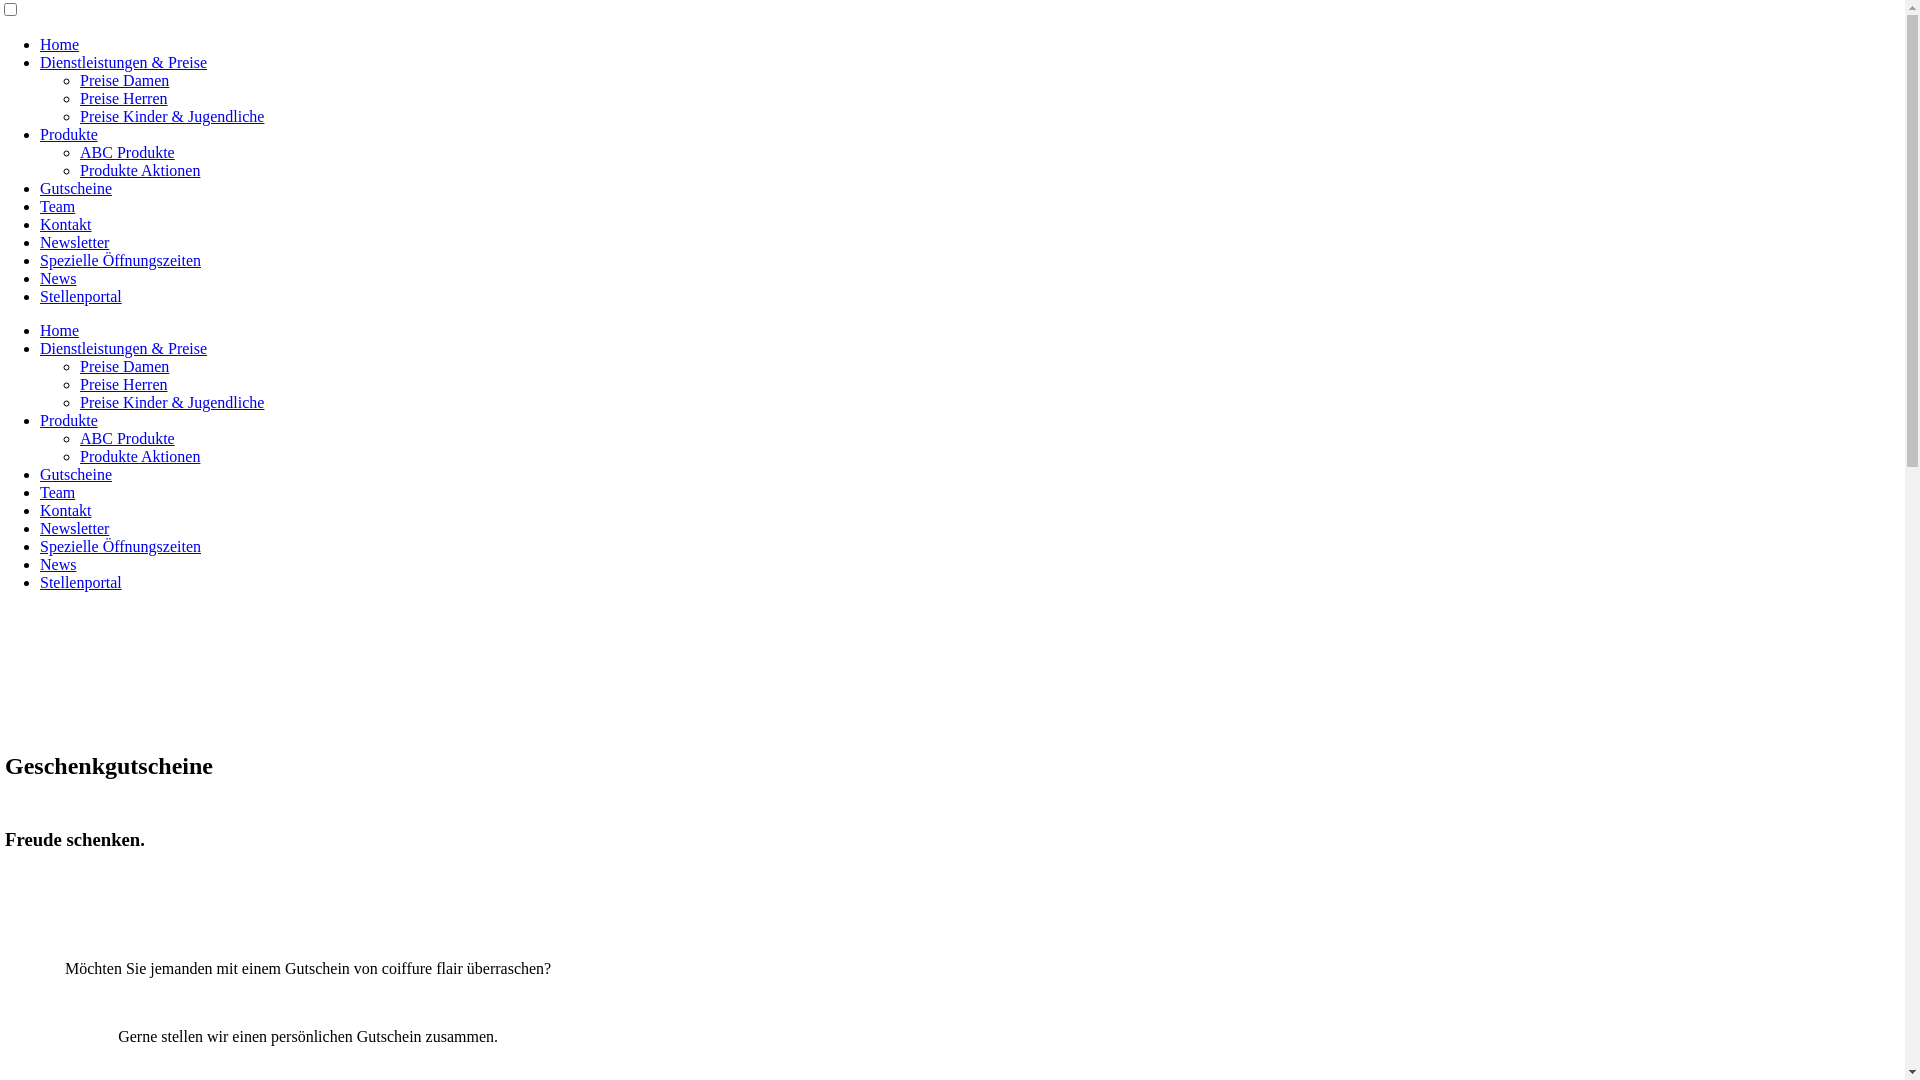  What do you see at coordinates (81, 296) in the screenshot?
I see `Stellenportal` at bounding box center [81, 296].